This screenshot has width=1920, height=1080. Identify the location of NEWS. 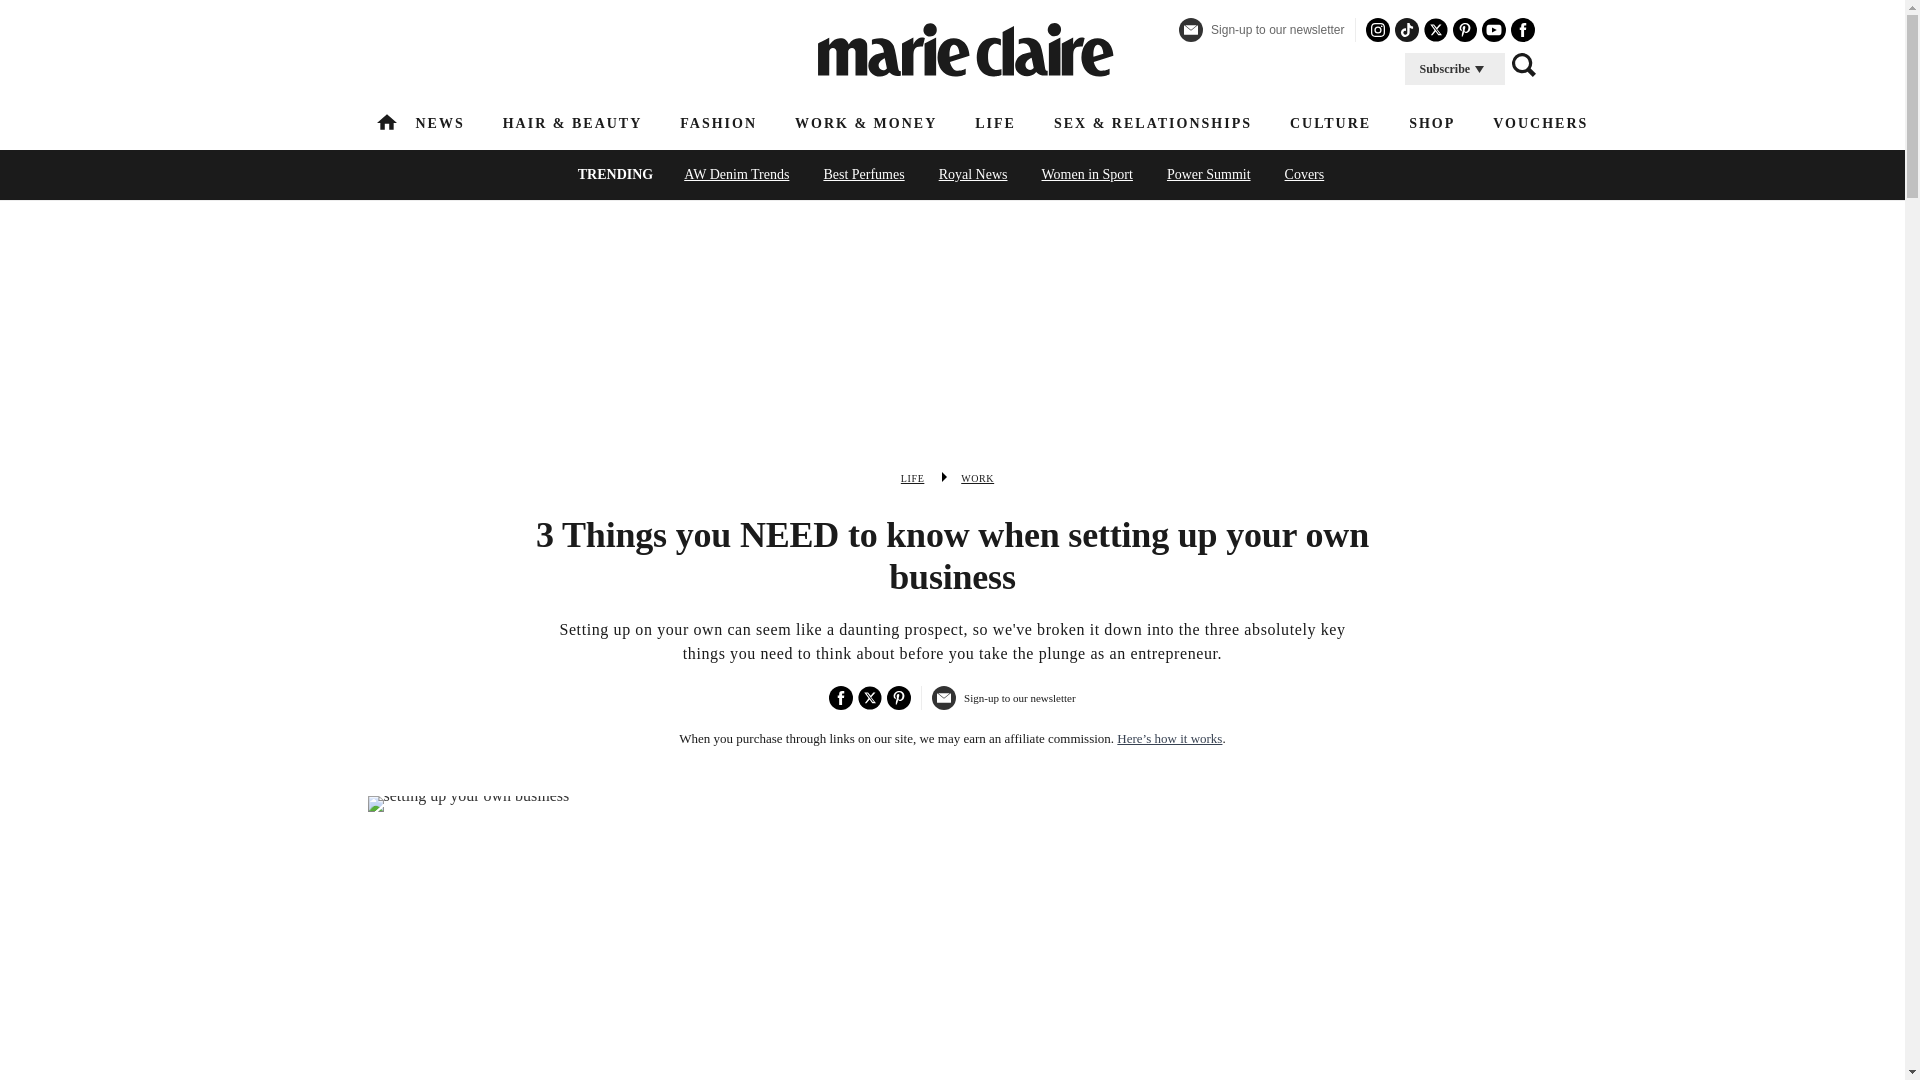
(440, 122).